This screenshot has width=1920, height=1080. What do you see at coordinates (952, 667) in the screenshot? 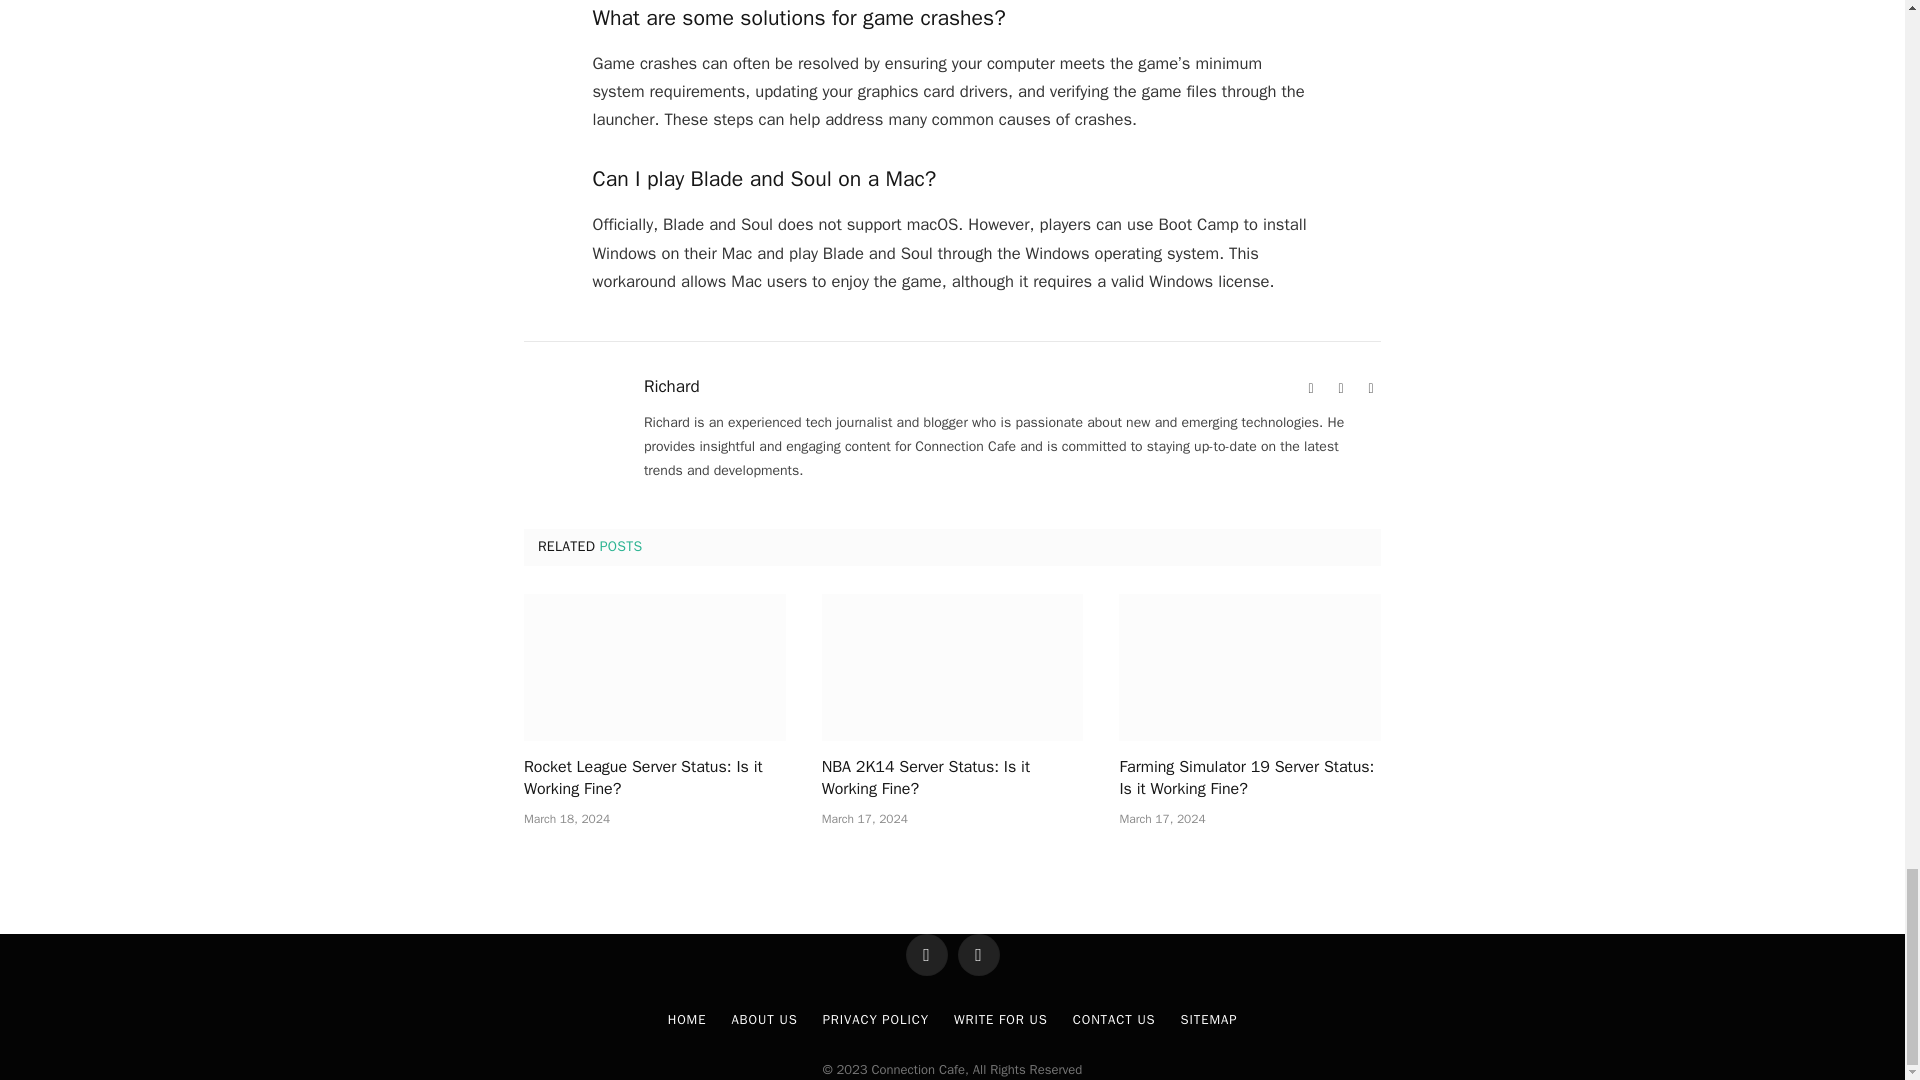
I see `NBA 2K14 Server Status: Is it Working Fine?` at bounding box center [952, 667].